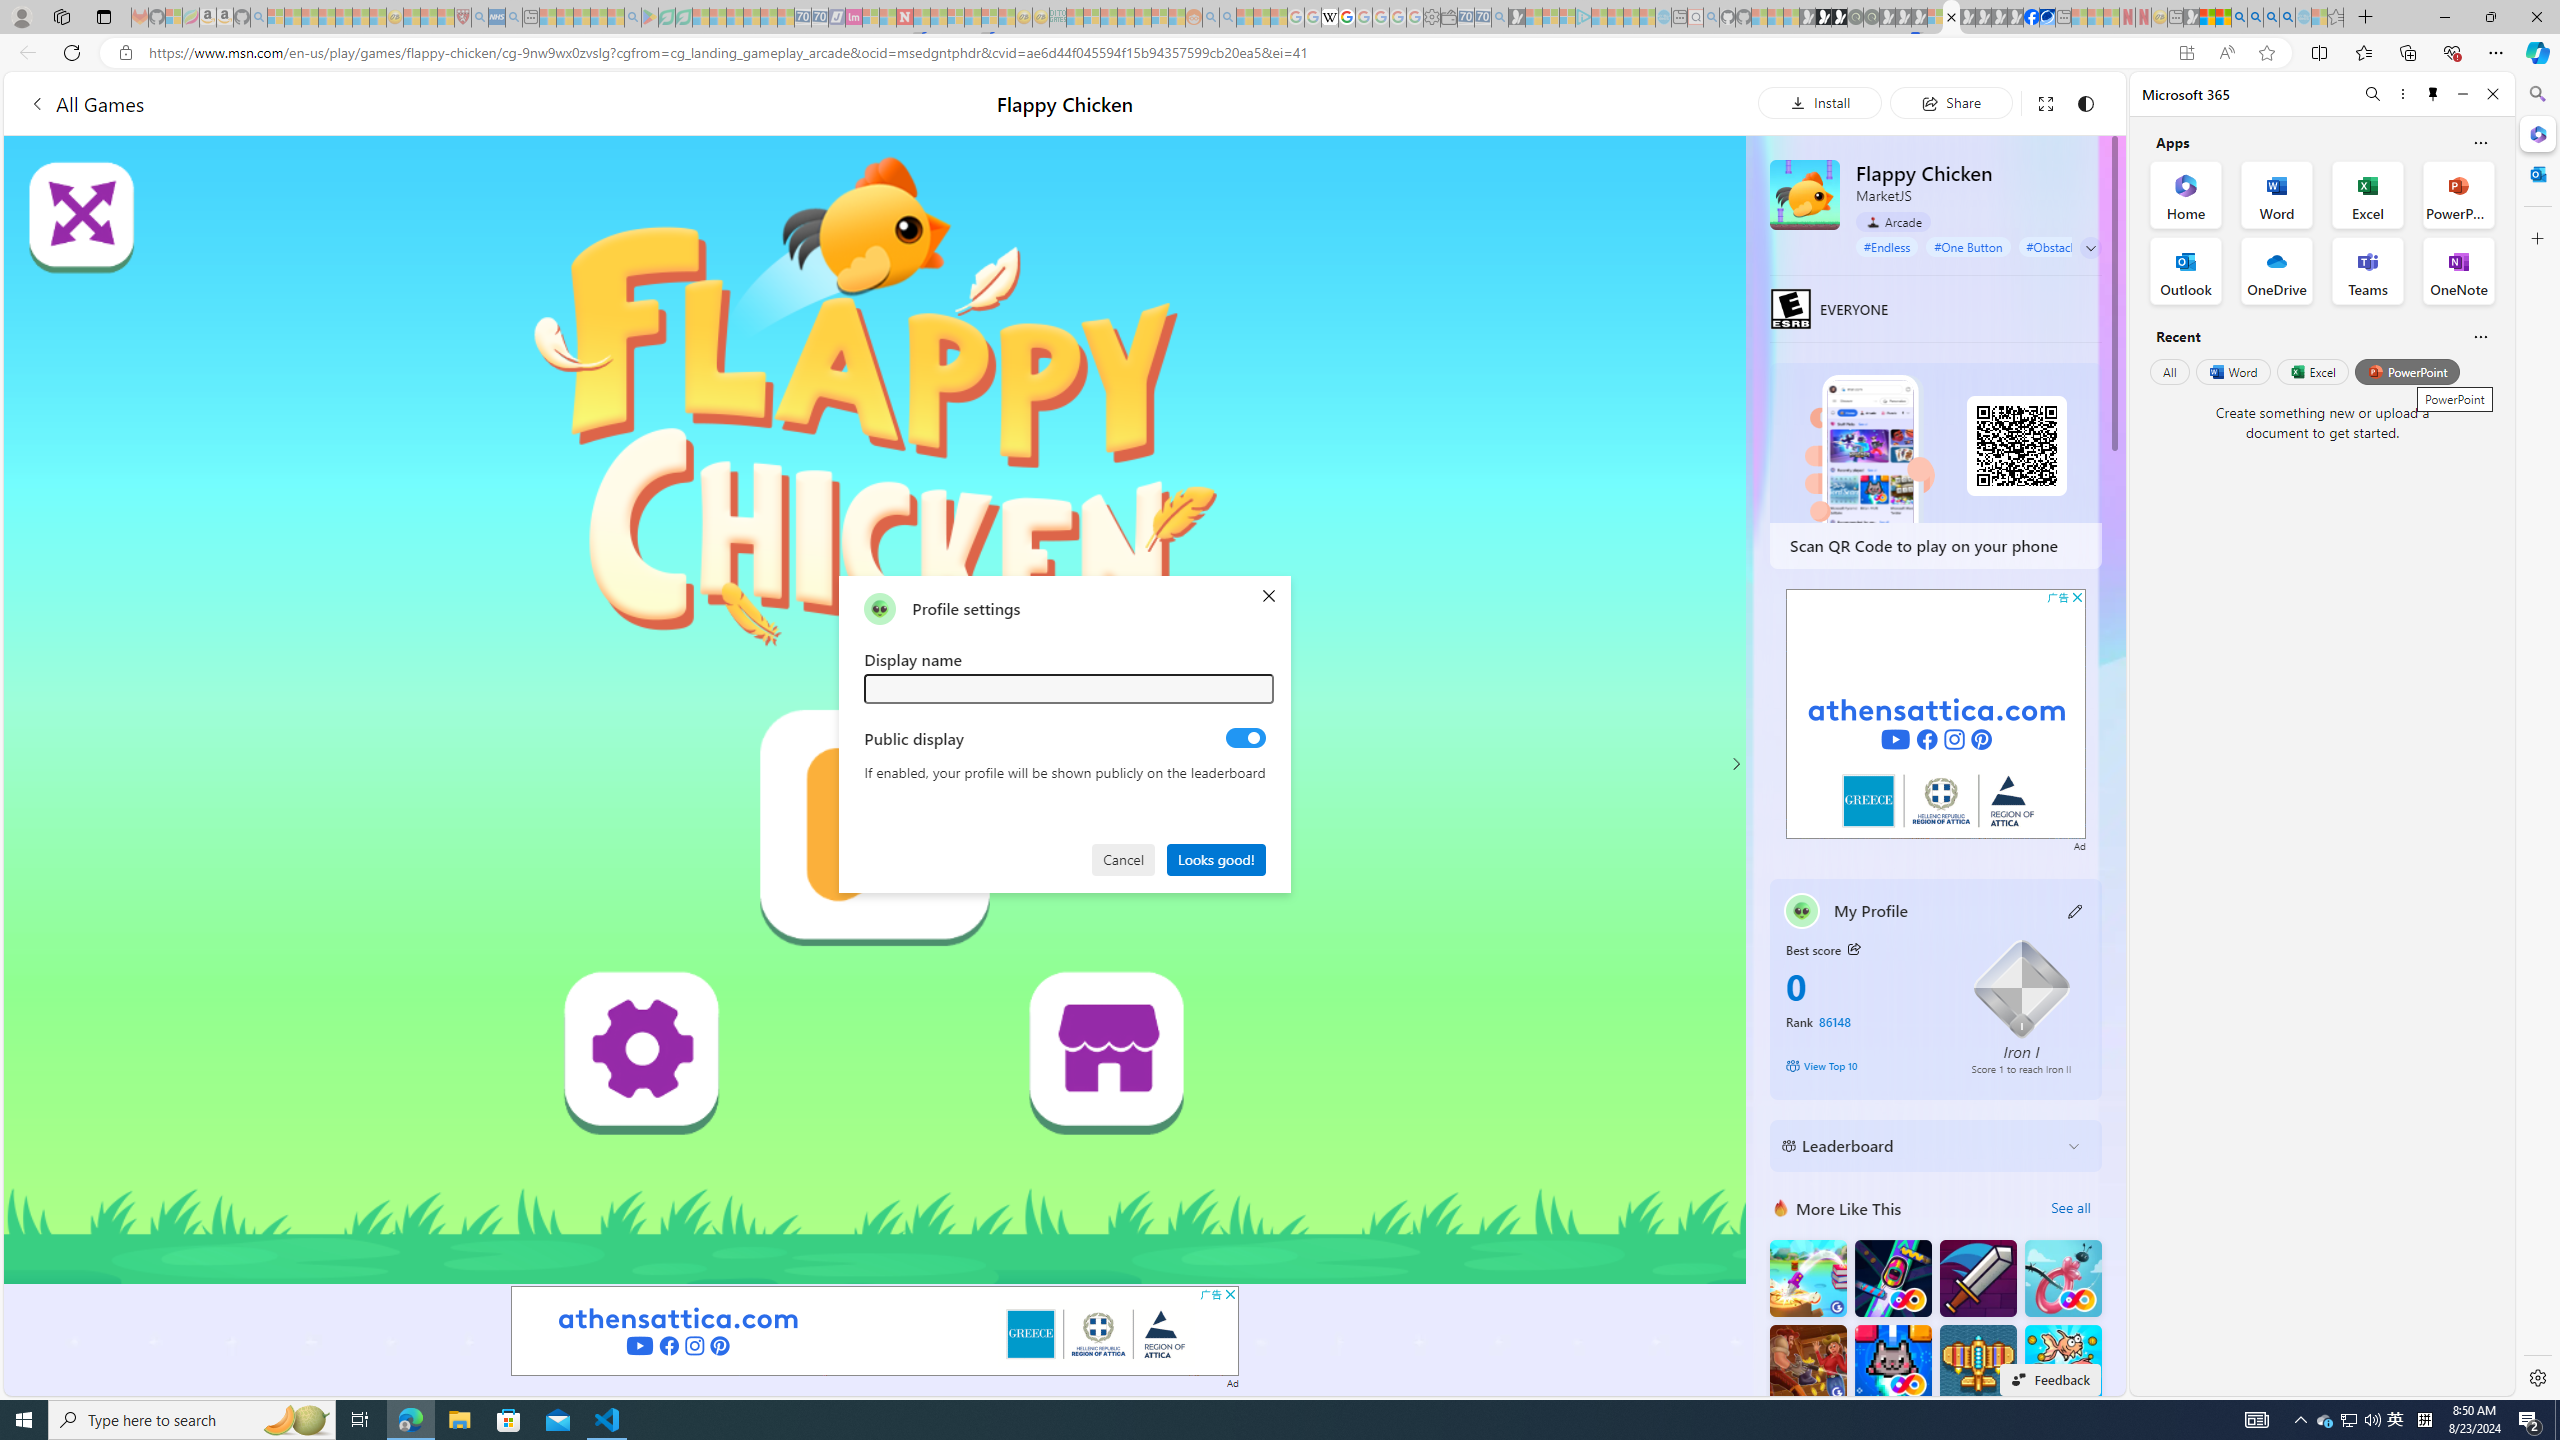 This screenshot has width=2560, height=1440. Describe the element at coordinates (1432, 17) in the screenshot. I see `Settings - Sleeping` at that location.